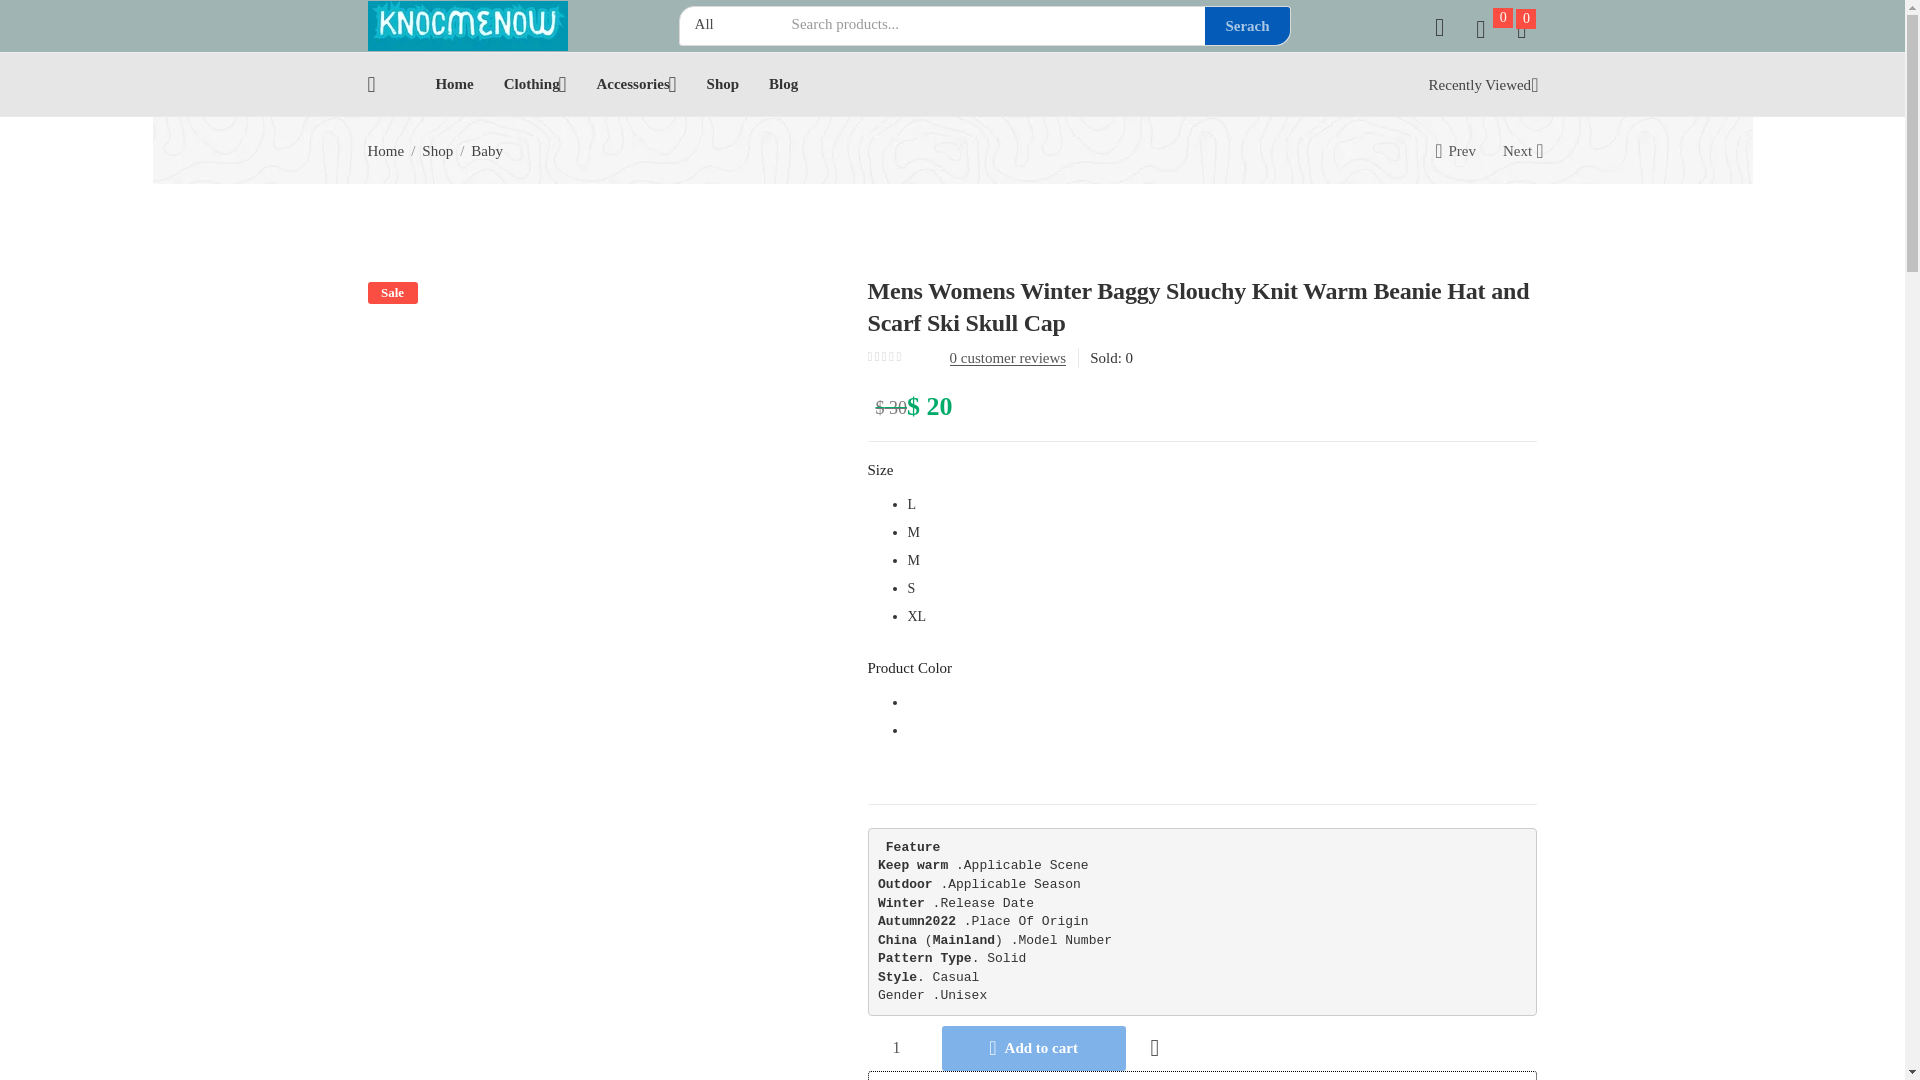 The image size is (1920, 1080). I want to click on 1, so click(896, 1048).